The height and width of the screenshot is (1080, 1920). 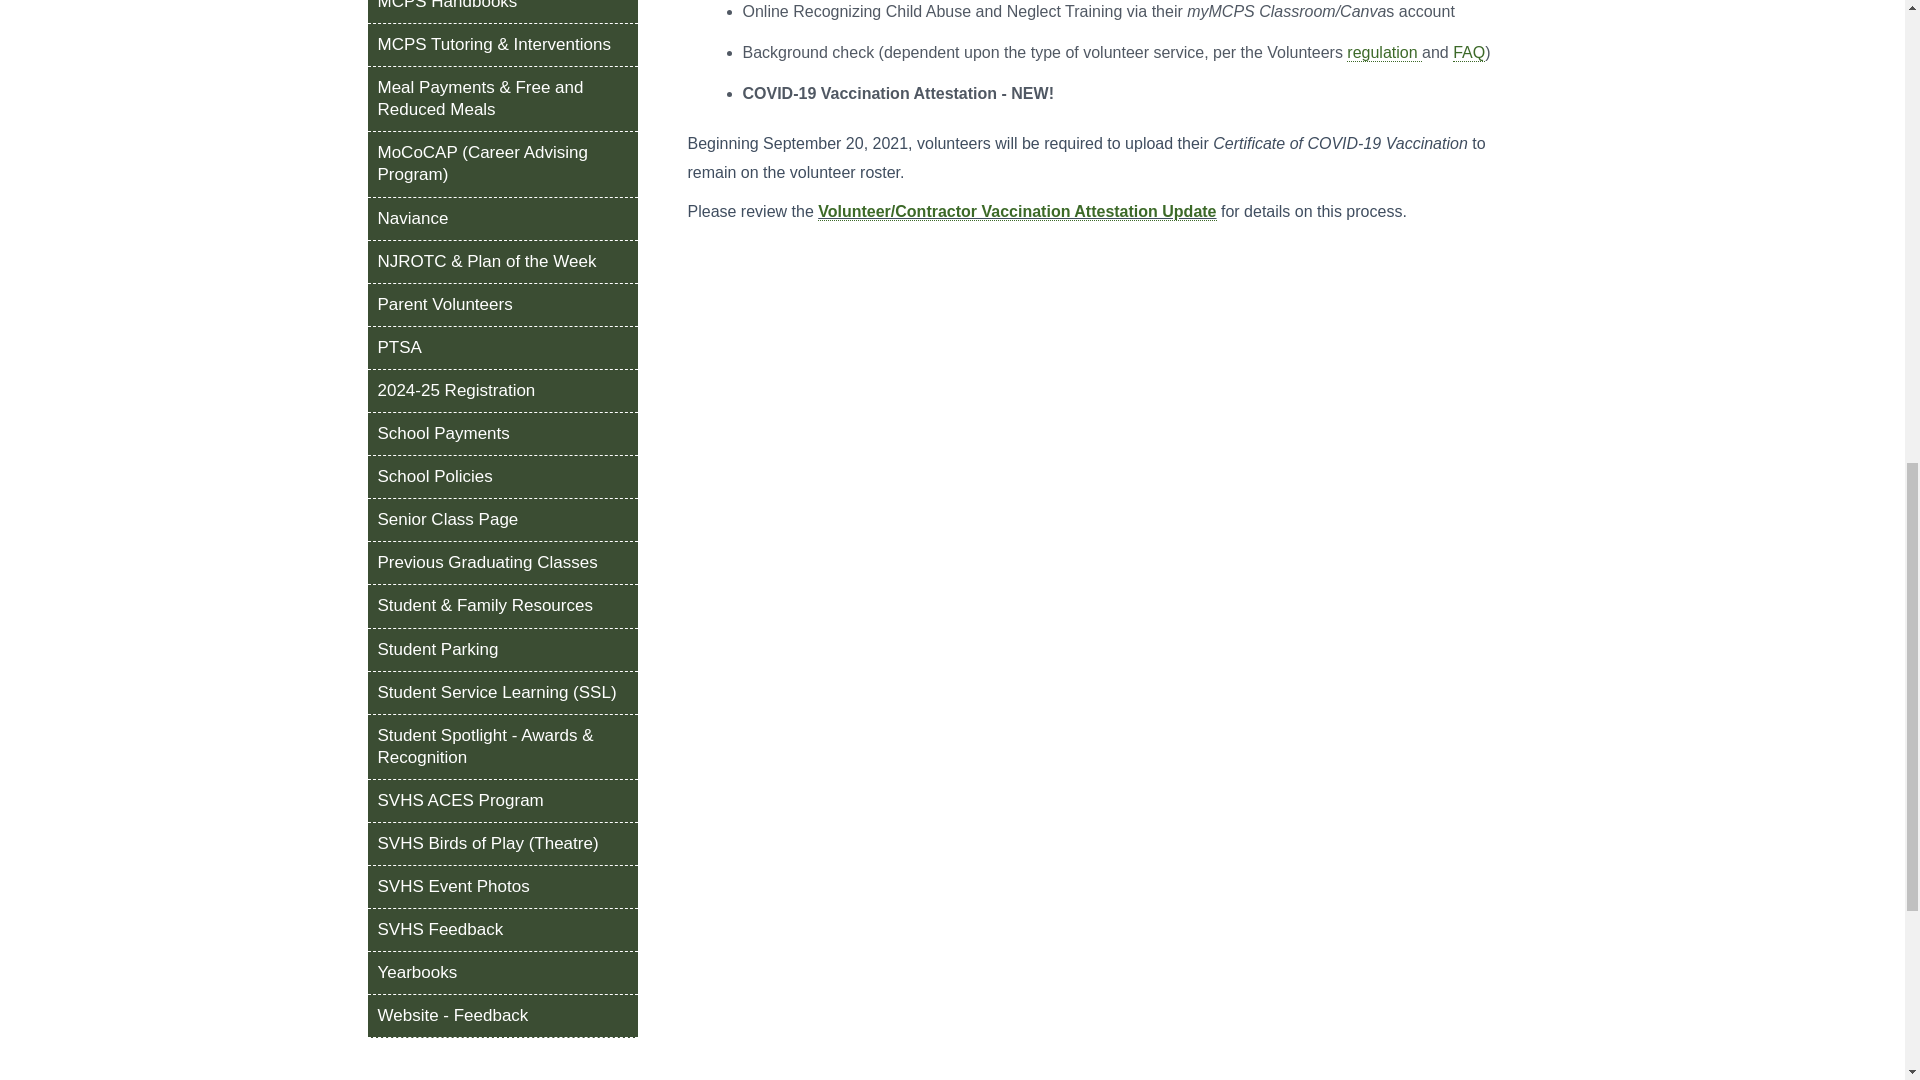 I want to click on FAQ, so click(x=1468, y=52).